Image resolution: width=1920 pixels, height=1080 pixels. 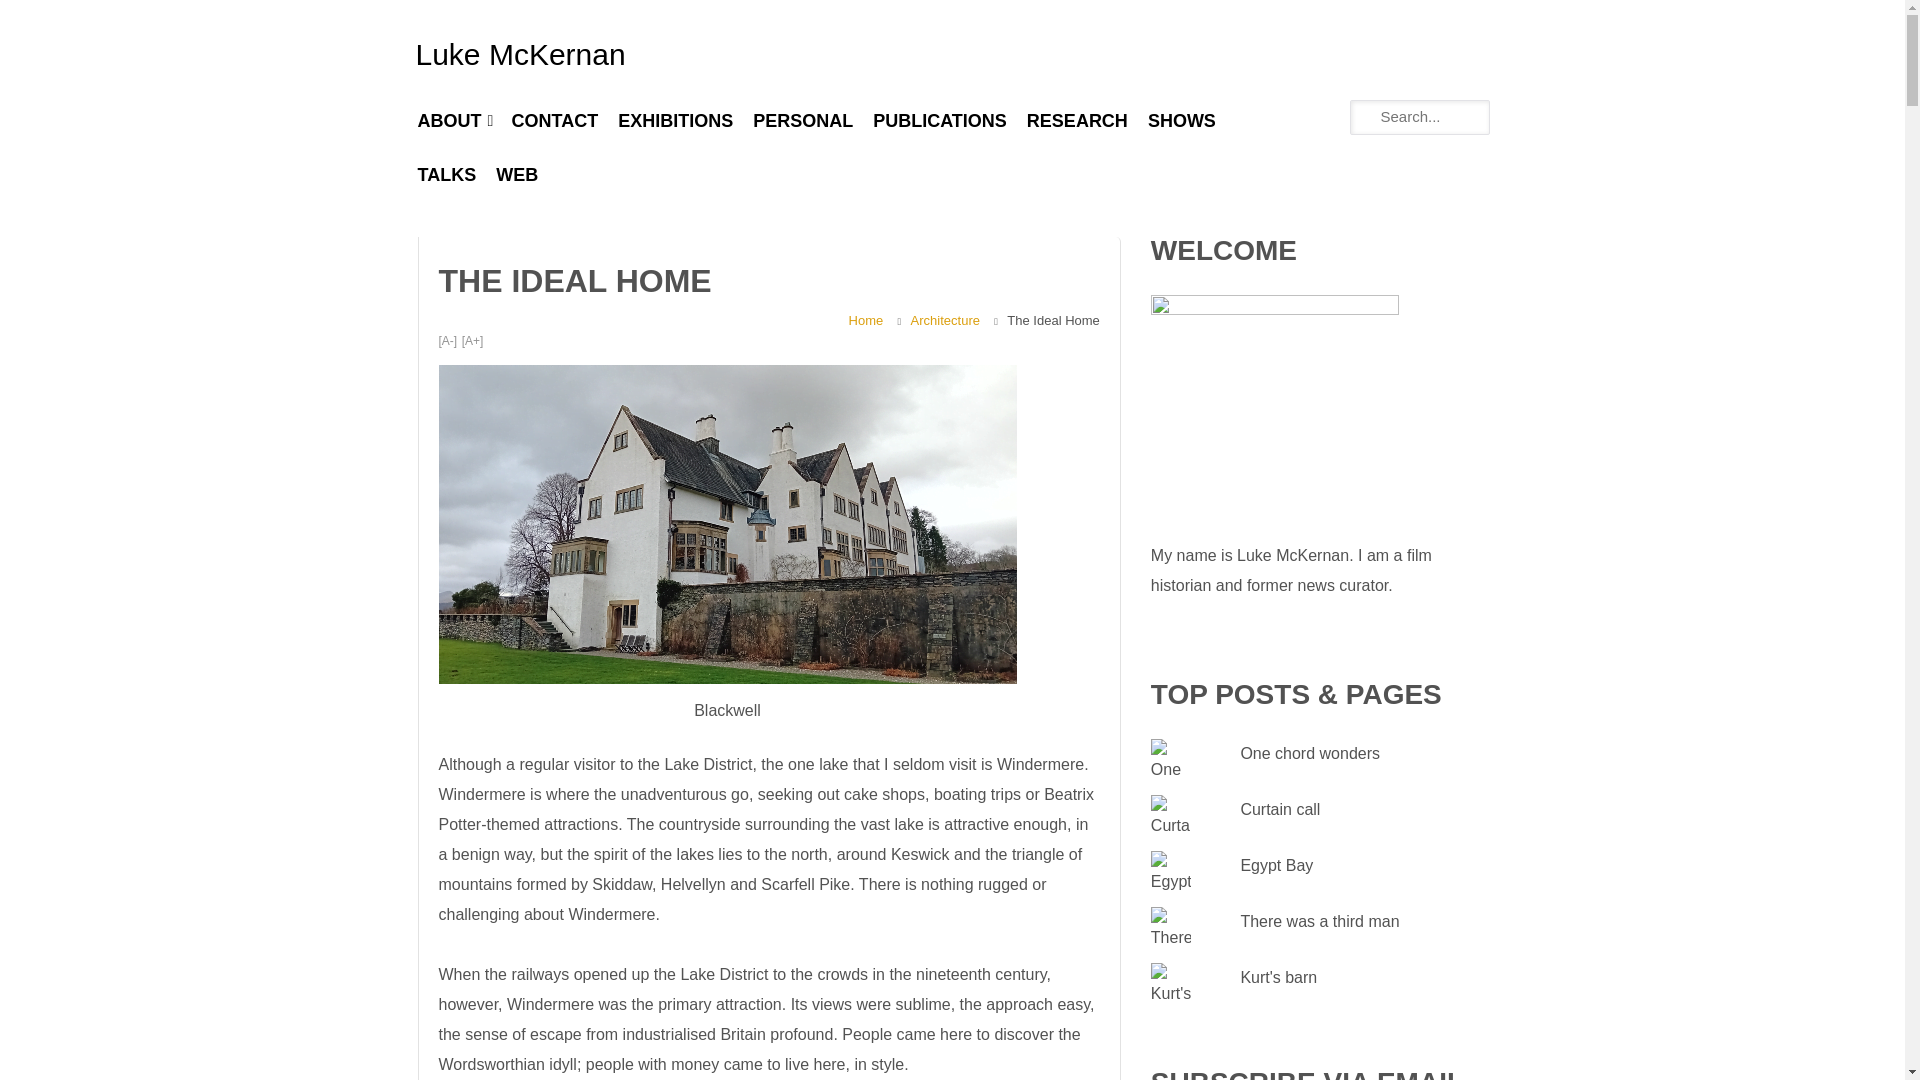 I want to click on WEB, so click(x=516, y=176).